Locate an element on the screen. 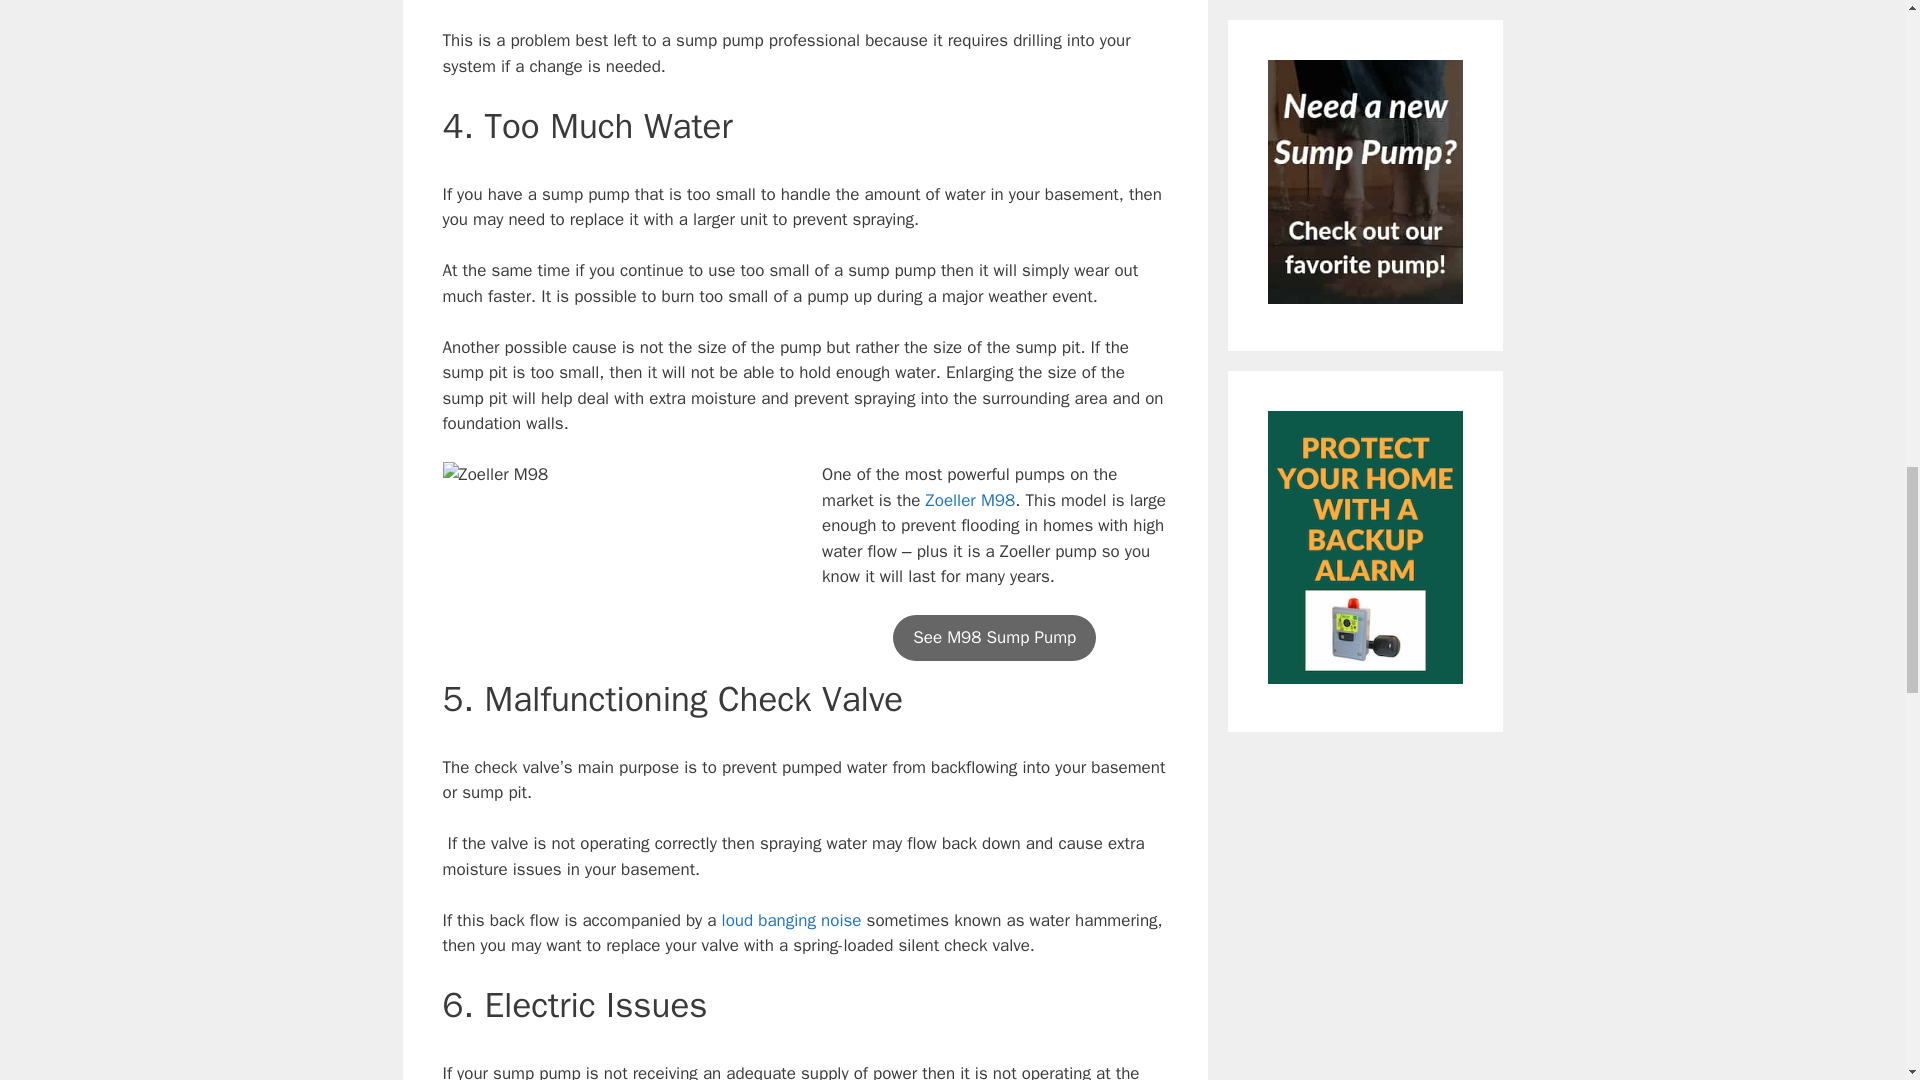 Image resolution: width=1920 pixels, height=1080 pixels. loud banging noise is located at coordinates (792, 920).